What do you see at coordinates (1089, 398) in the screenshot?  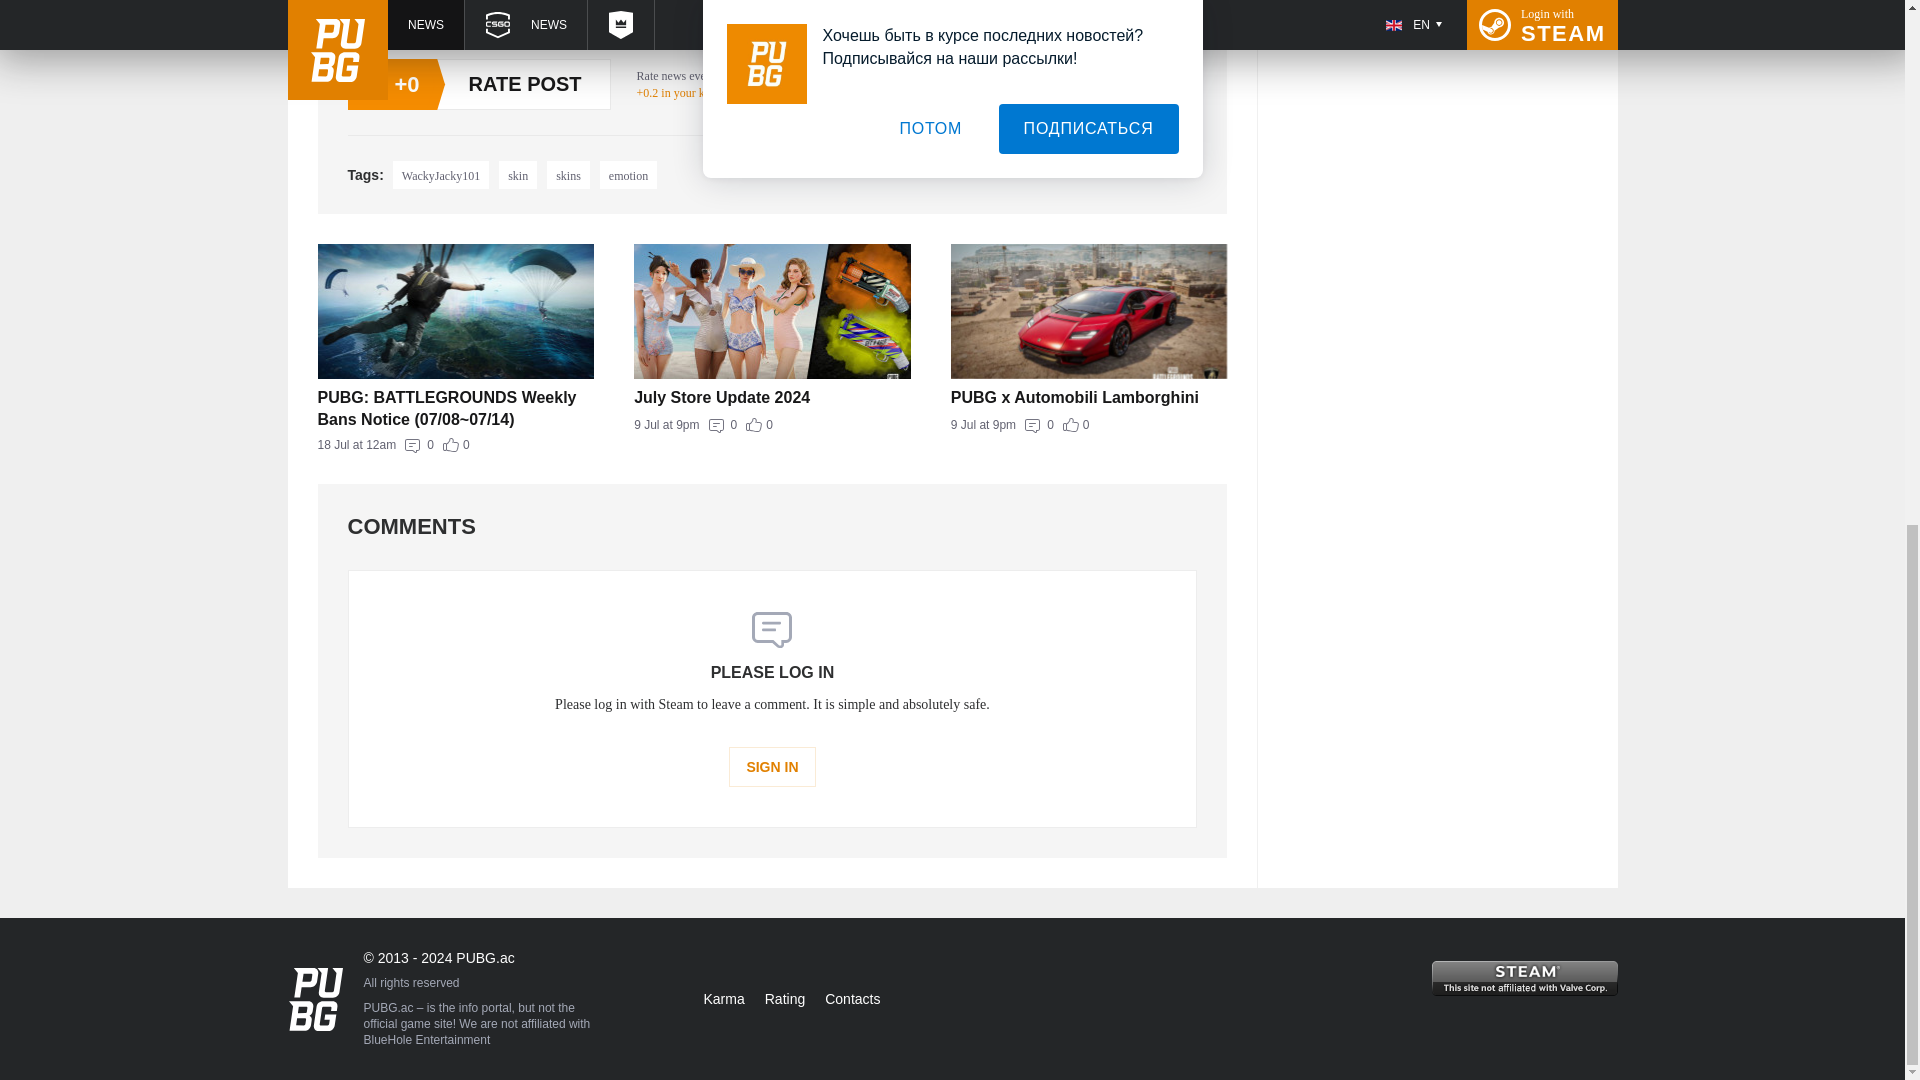 I see `emotion` at bounding box center [1089, 398].